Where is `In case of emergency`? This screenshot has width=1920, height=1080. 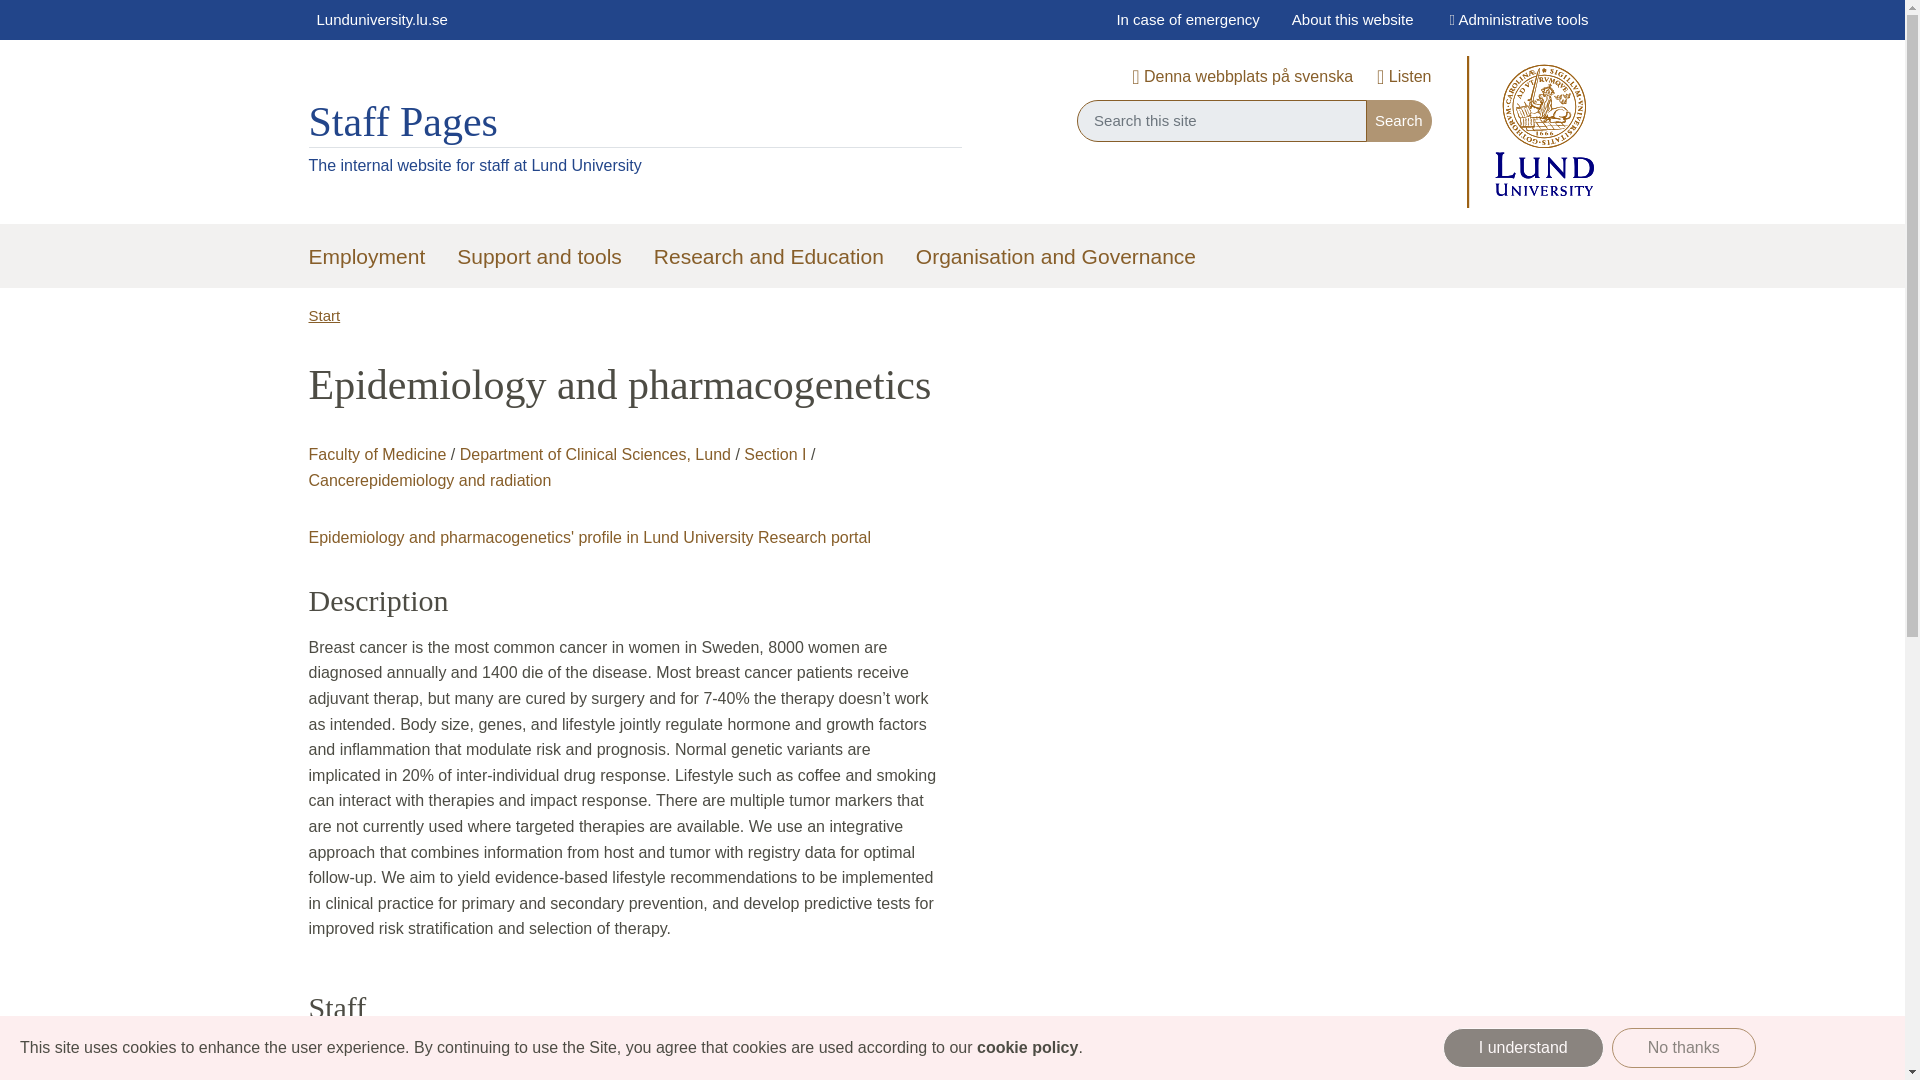 In case of emergency is located at coordinates (1187, 20).